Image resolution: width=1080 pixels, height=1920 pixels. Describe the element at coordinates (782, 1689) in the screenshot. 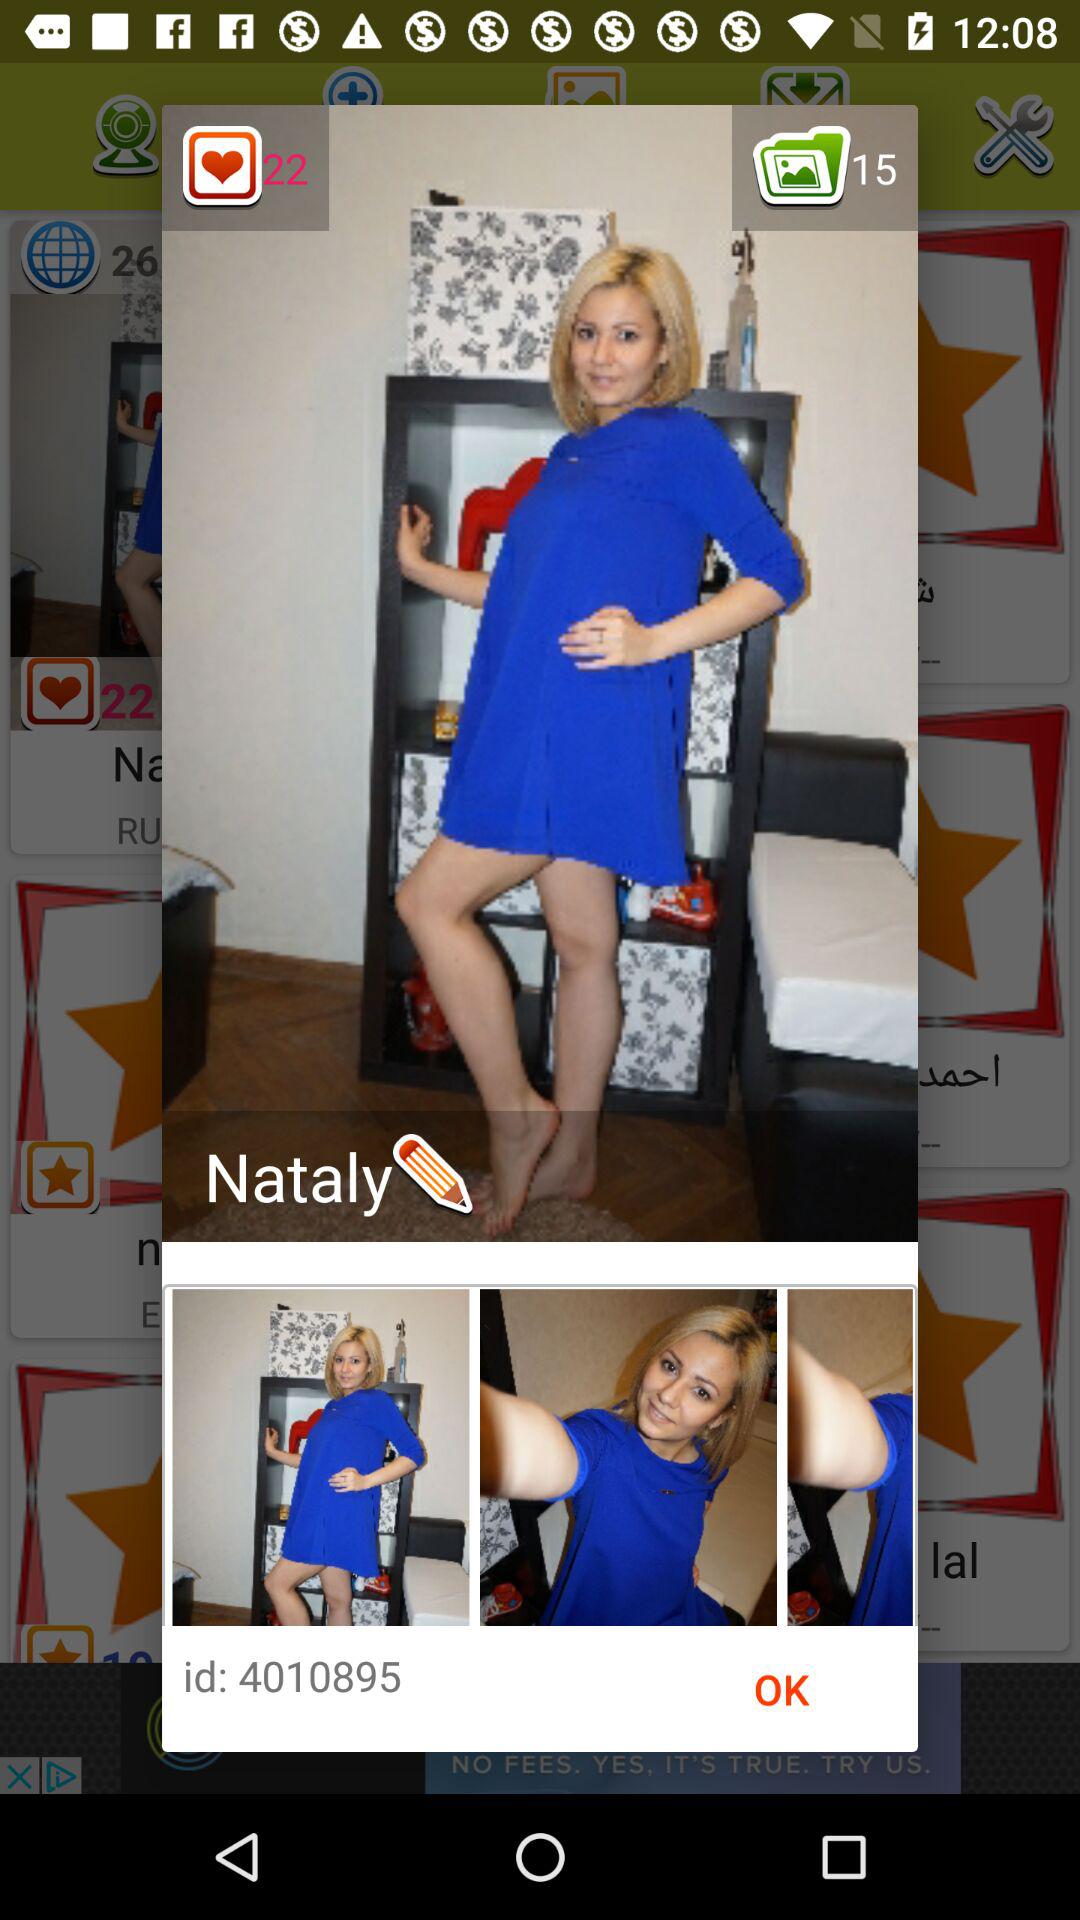

I see `swipe to ok item` at that location.